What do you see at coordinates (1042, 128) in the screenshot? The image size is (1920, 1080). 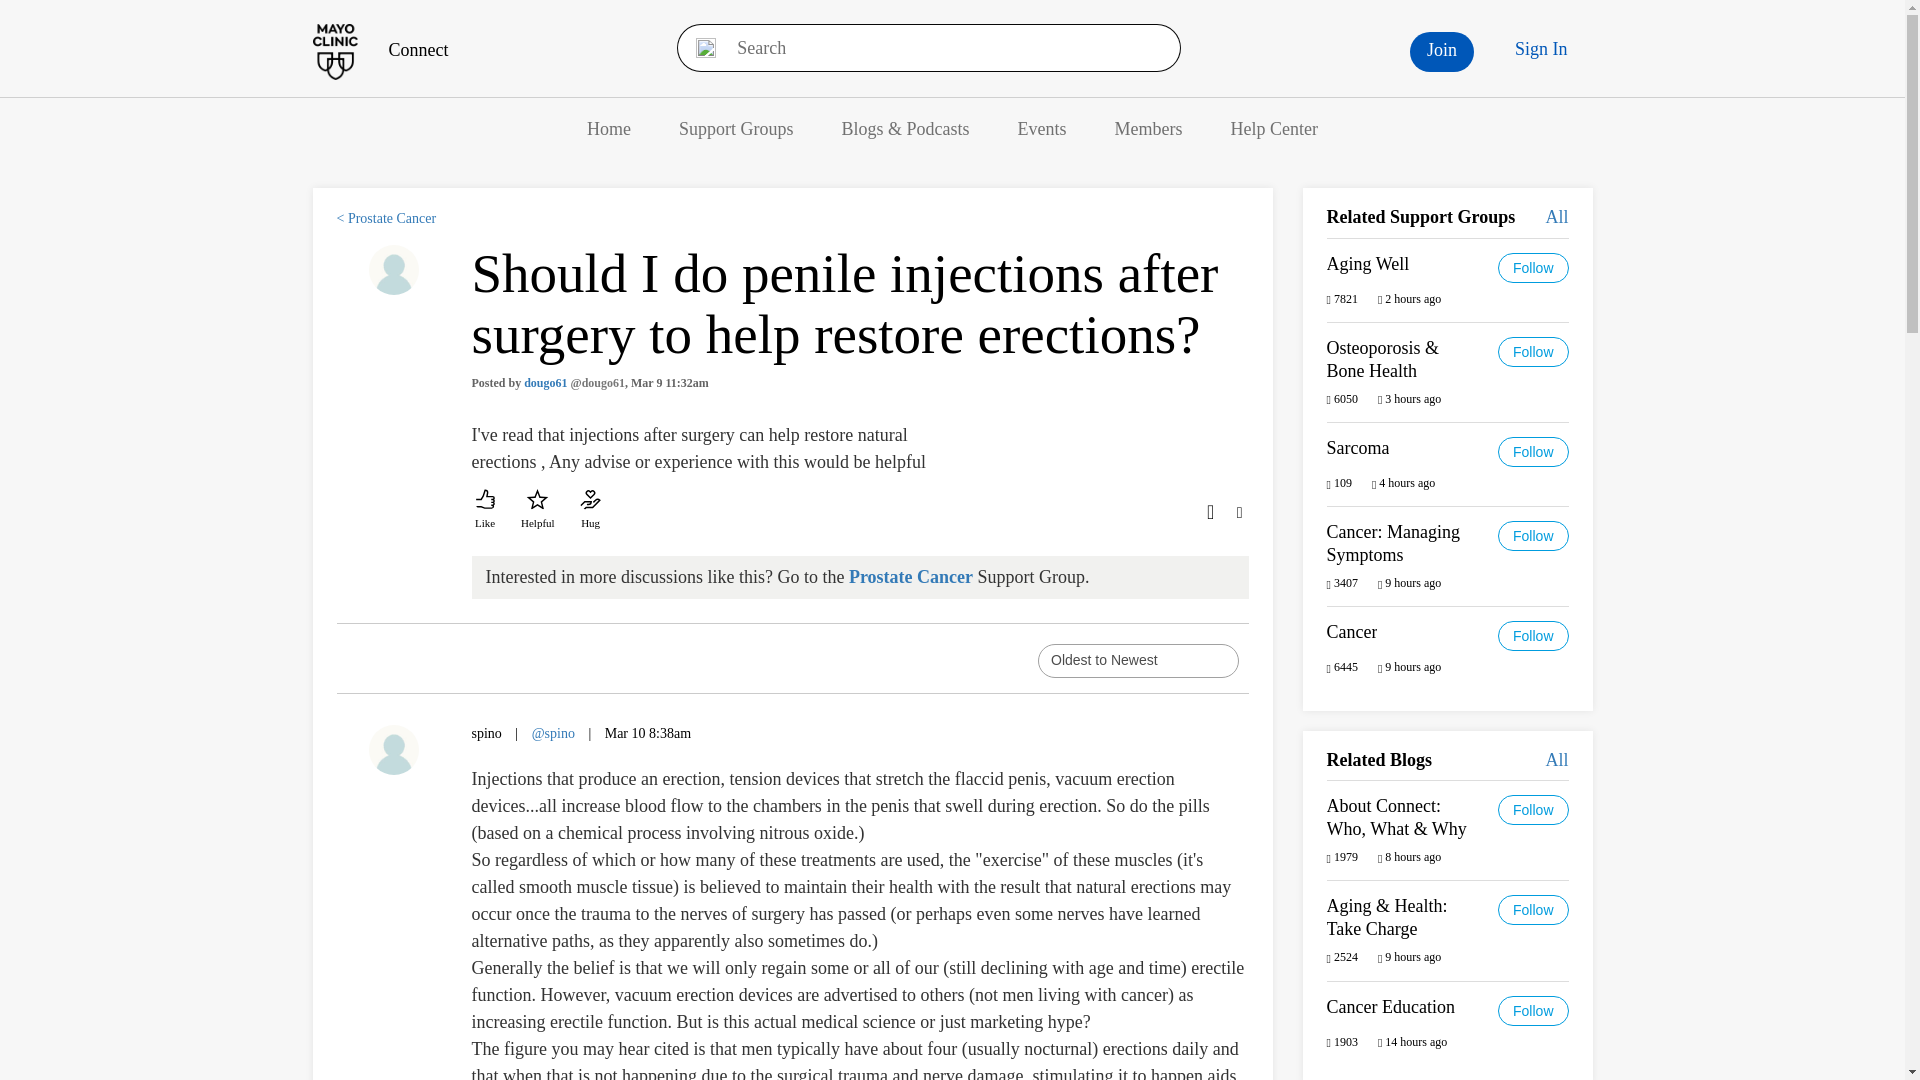 I see `Events` at bounding box center [1042, 128].